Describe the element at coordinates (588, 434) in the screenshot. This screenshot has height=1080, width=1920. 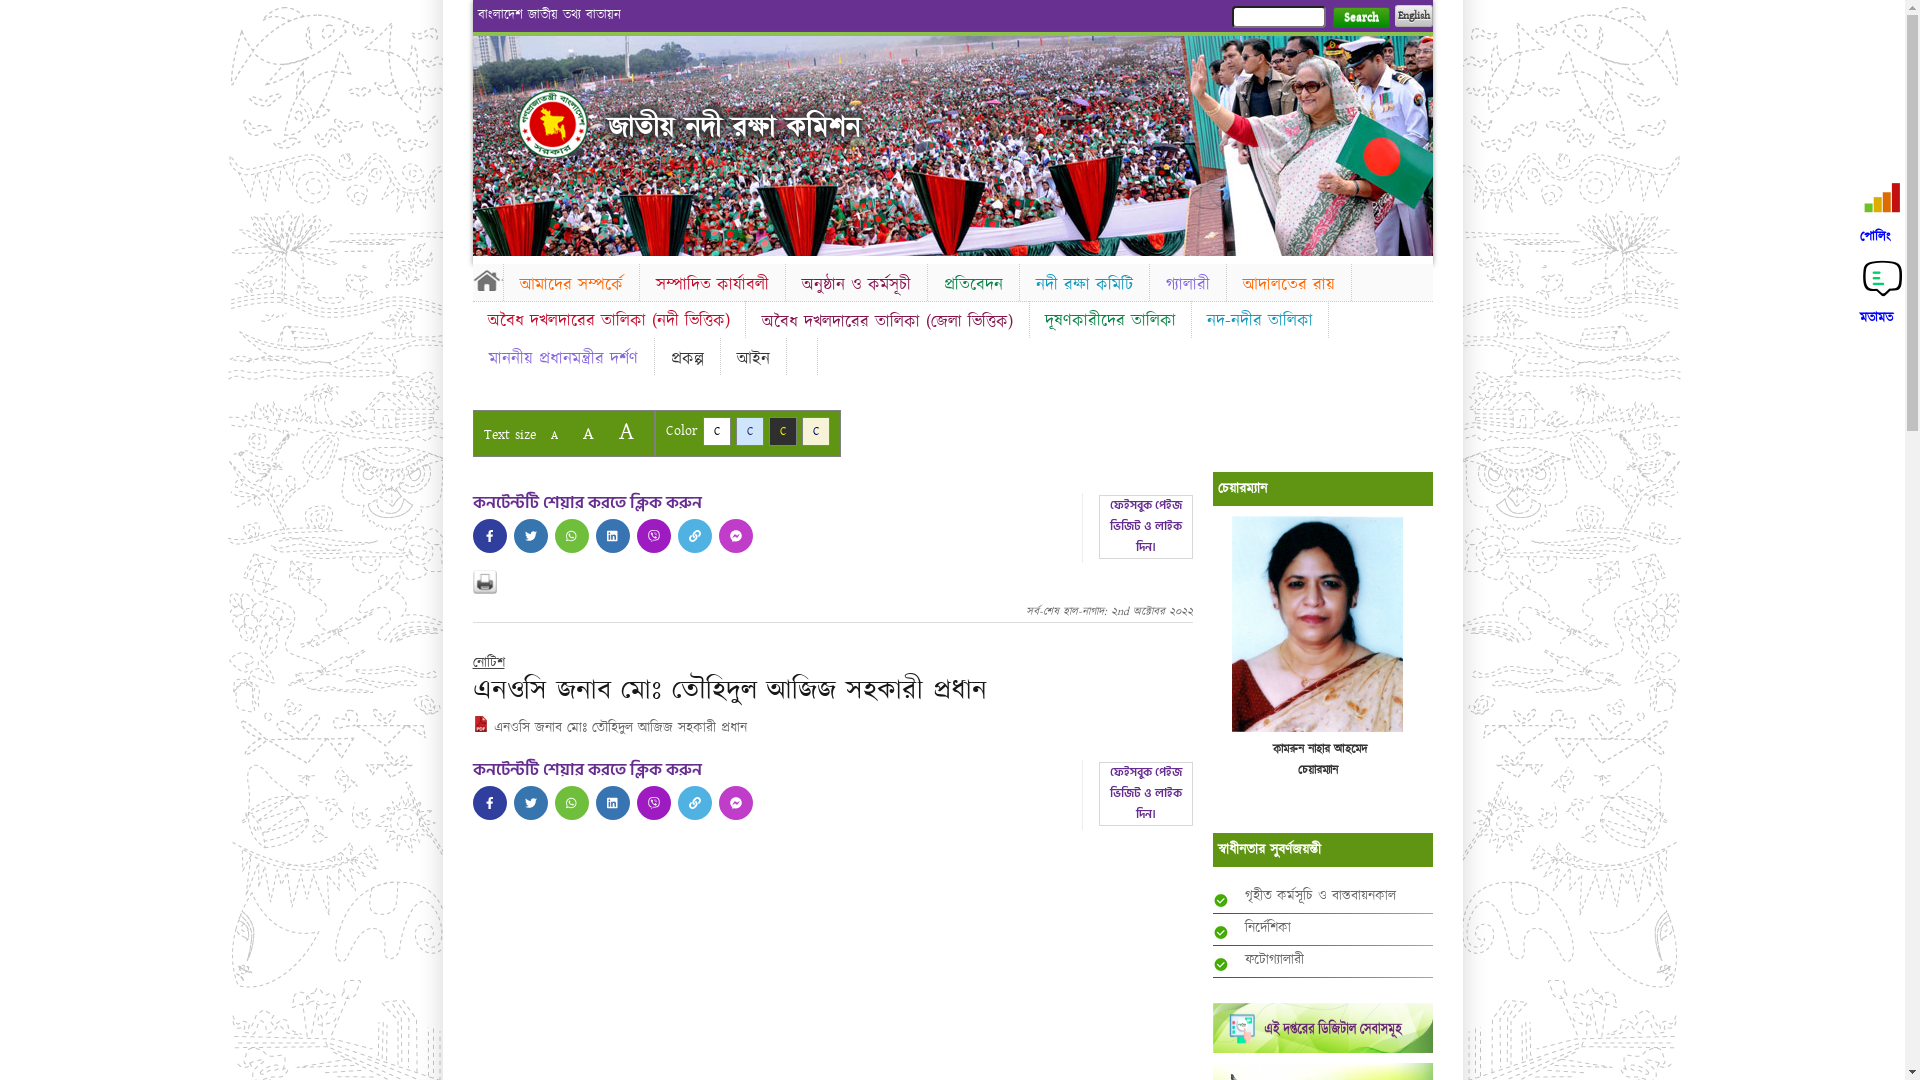
I see `A` at that location.